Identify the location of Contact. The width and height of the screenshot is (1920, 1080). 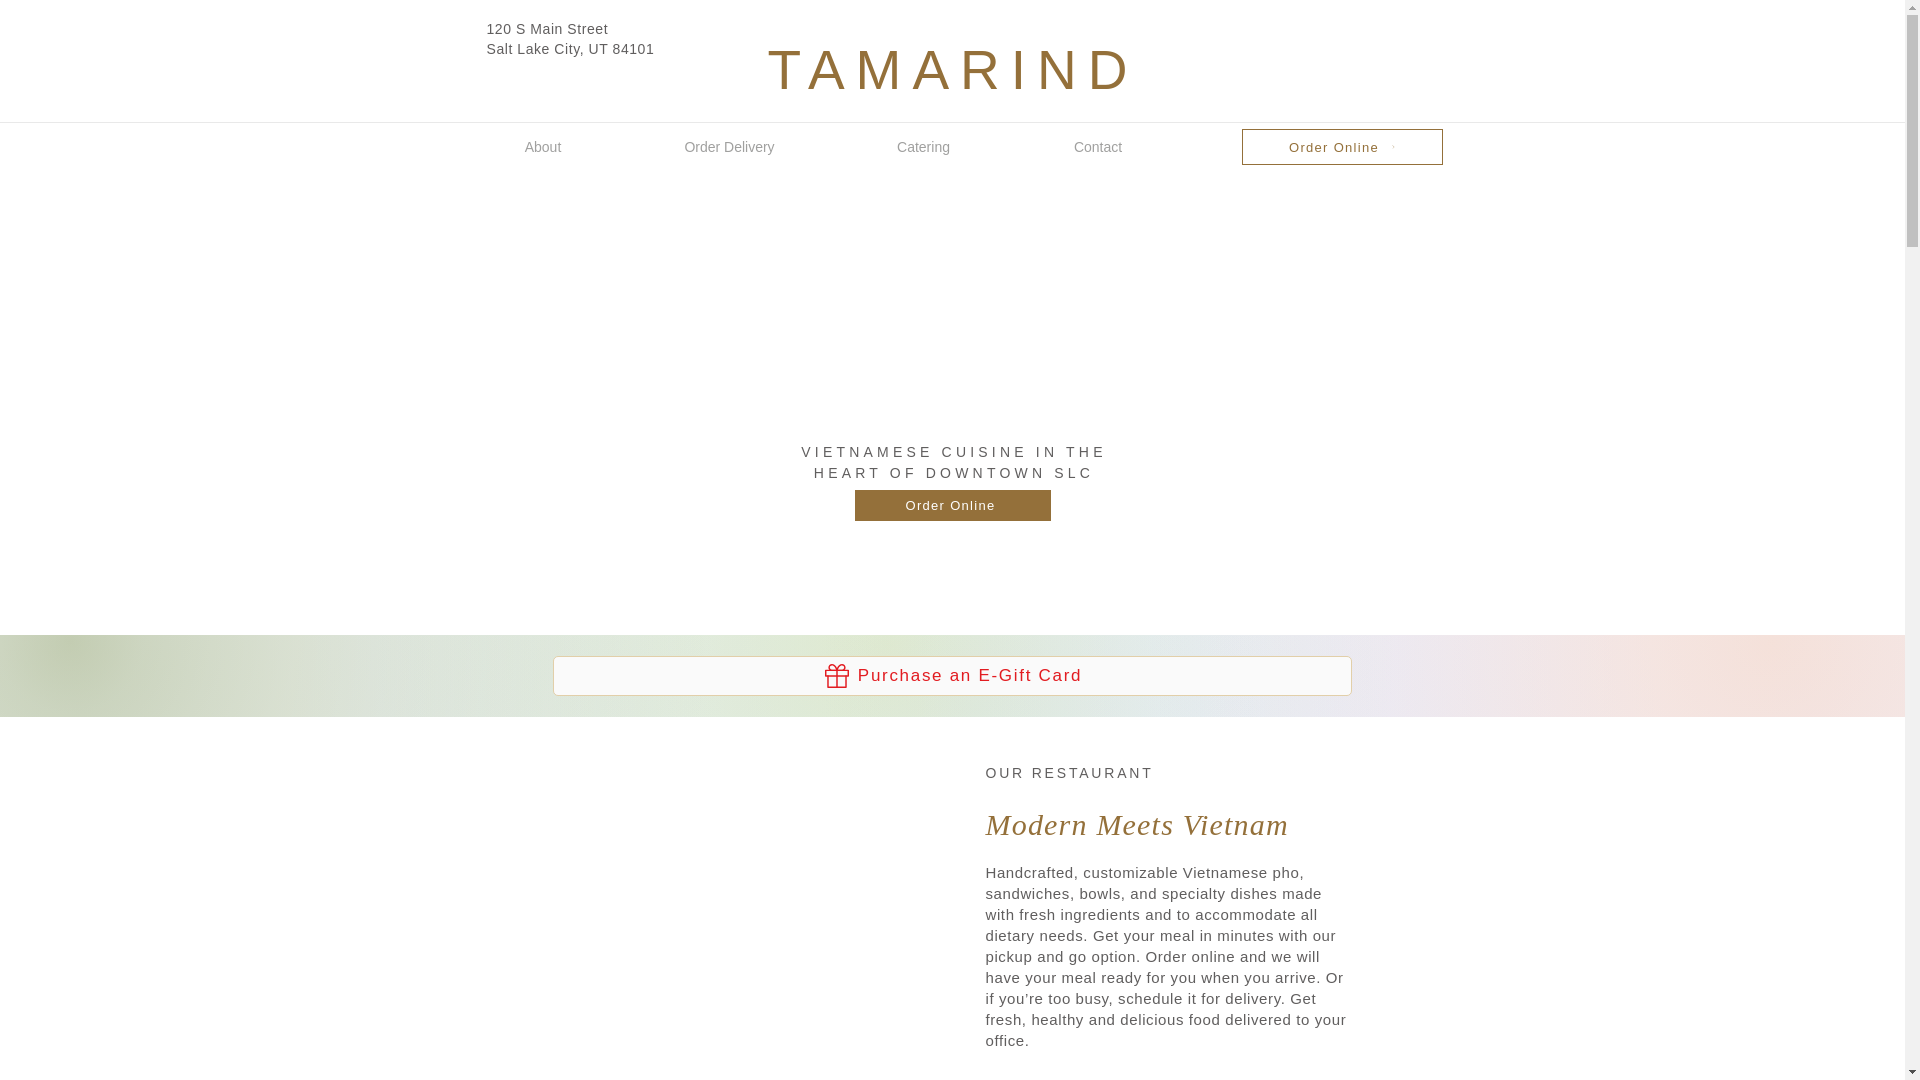
(1098, 146).